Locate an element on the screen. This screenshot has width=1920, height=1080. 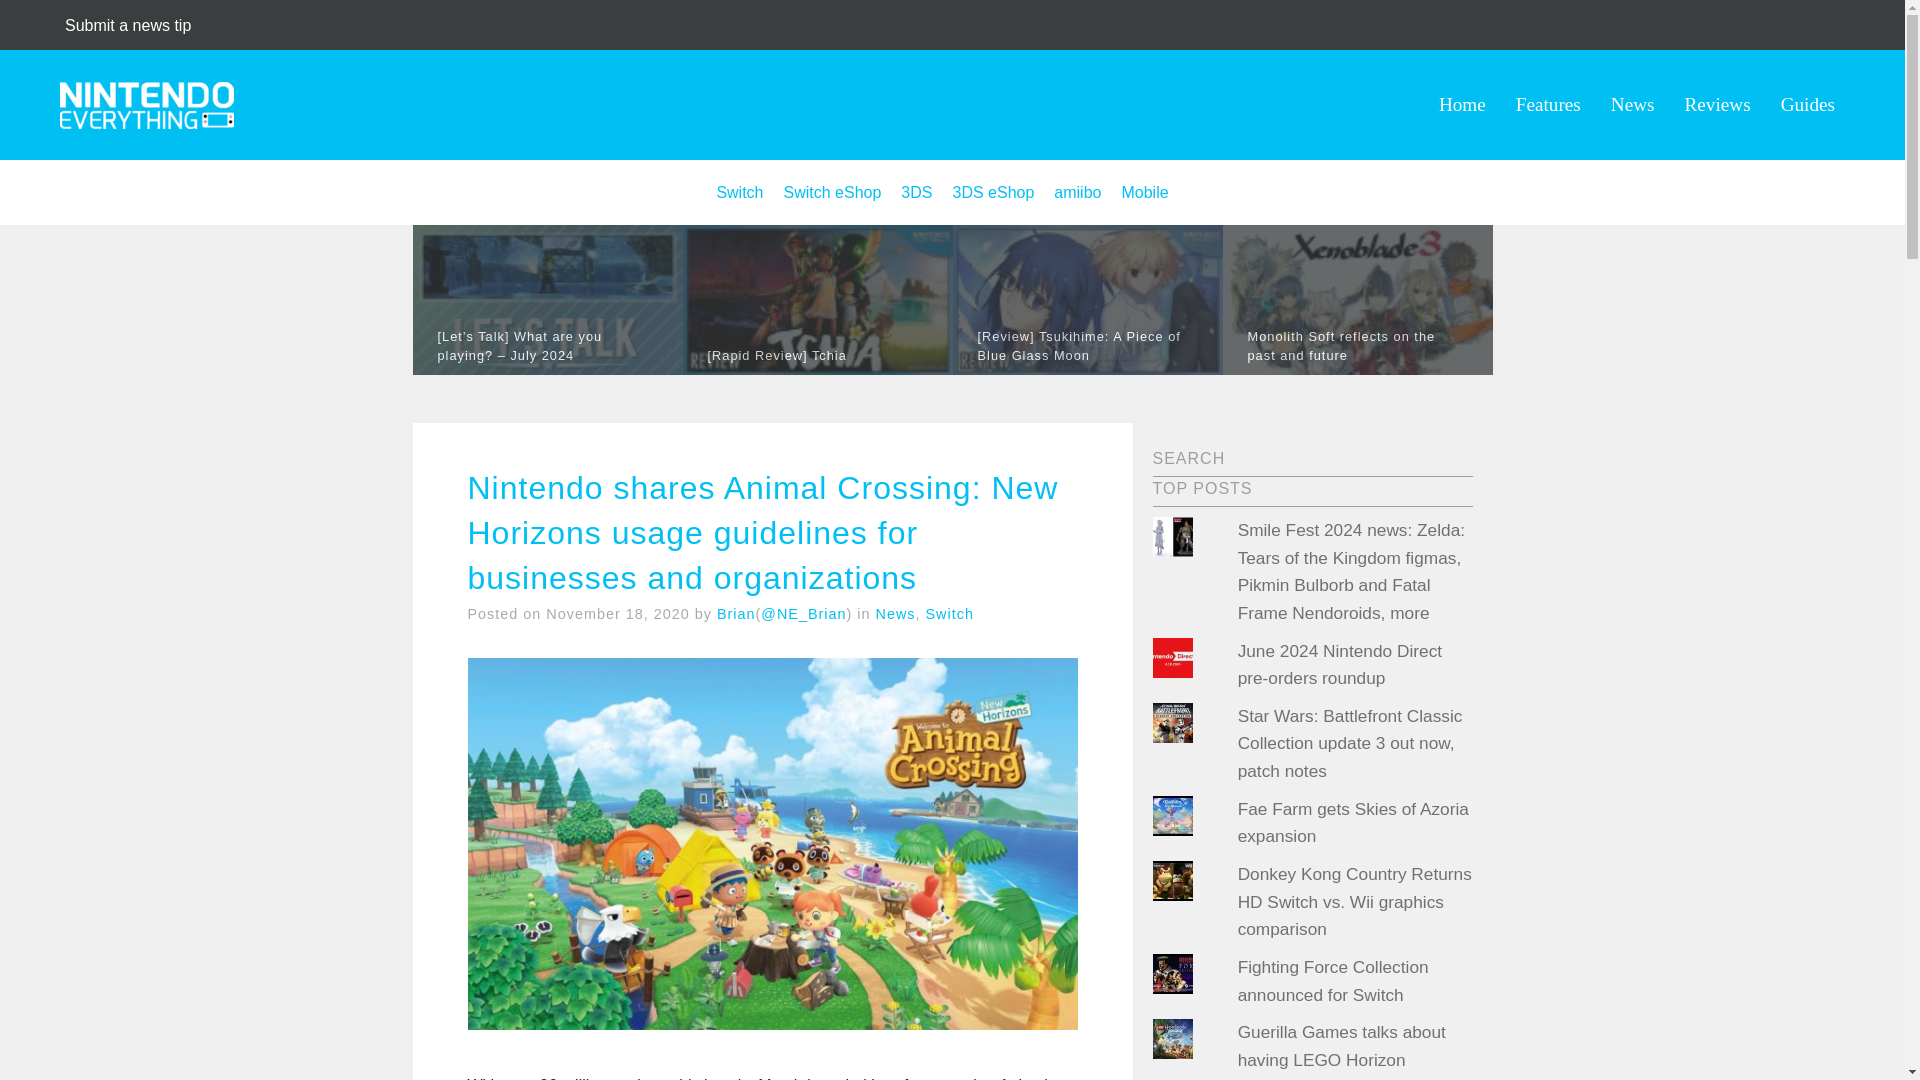
Switch is located at coordinates (949, 614).